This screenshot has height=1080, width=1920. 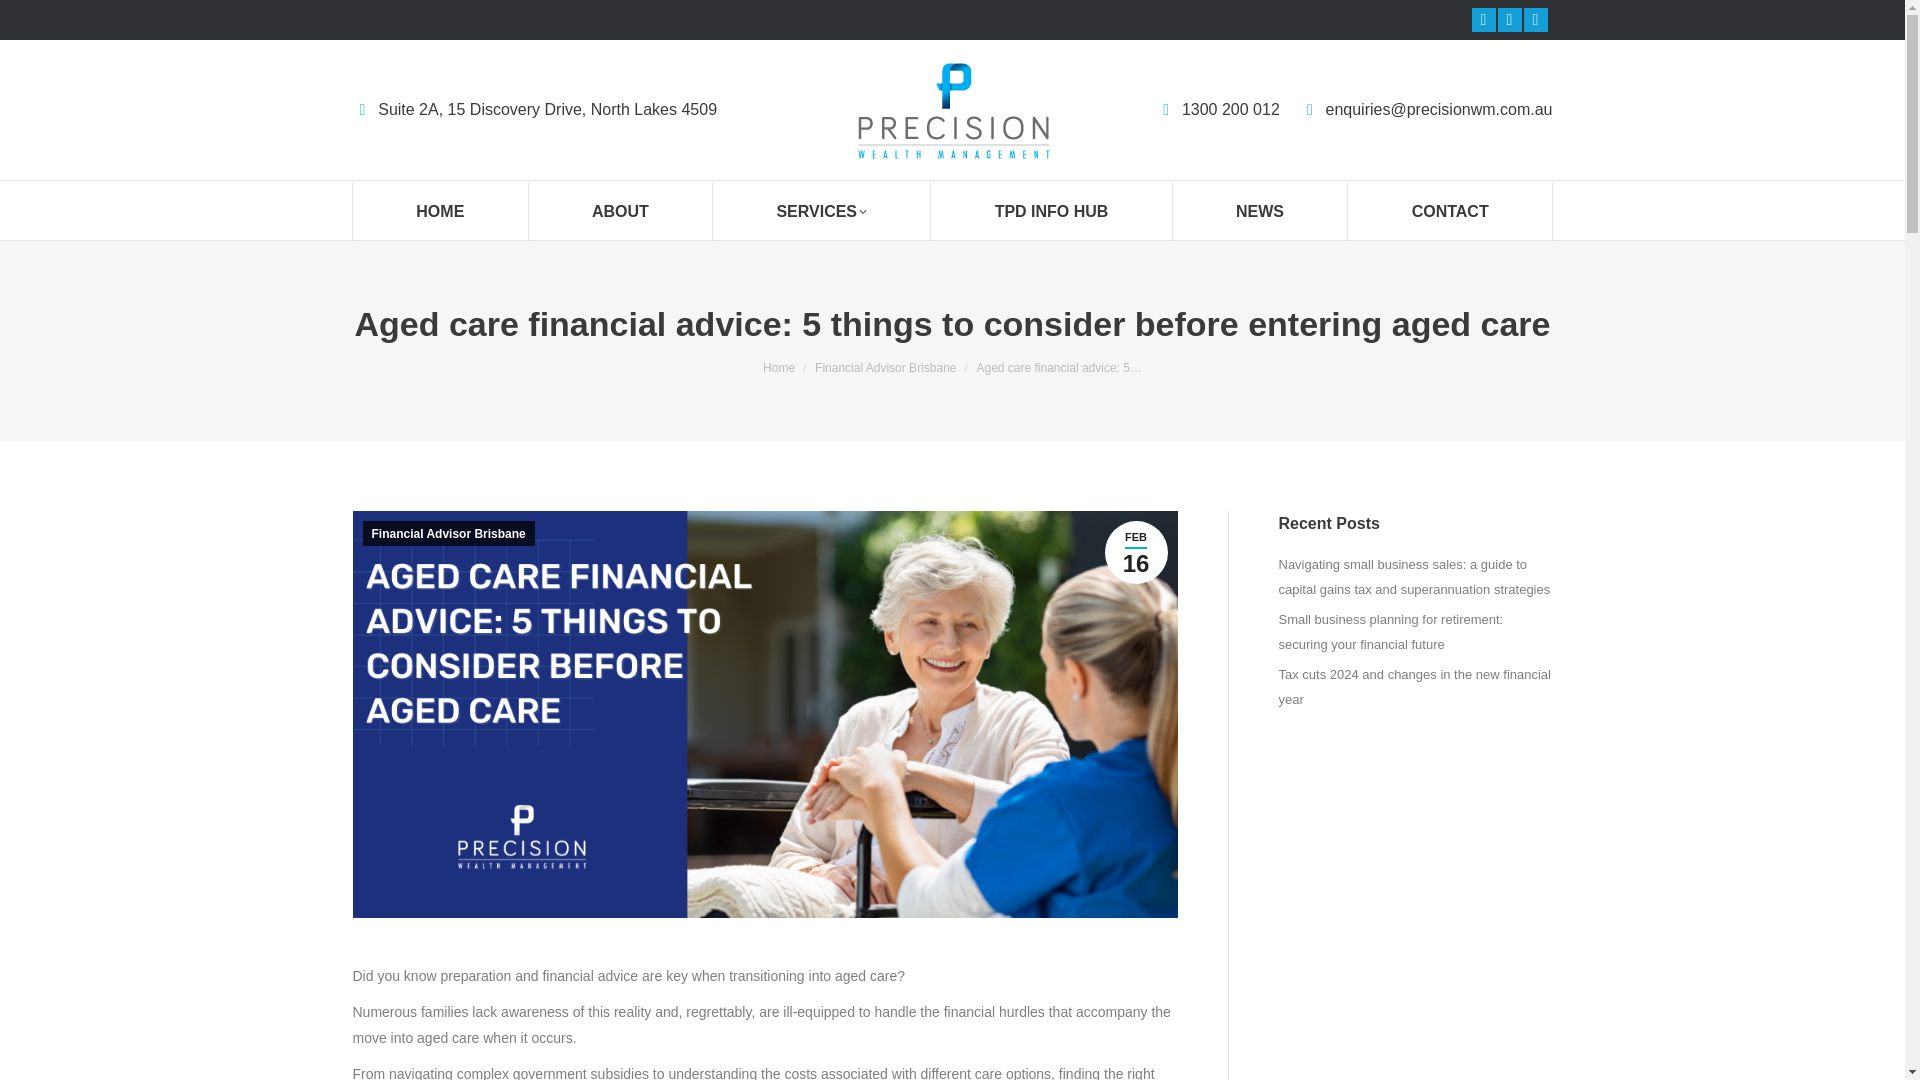 I want to click on SERVICES, so click(x=822, y=210).